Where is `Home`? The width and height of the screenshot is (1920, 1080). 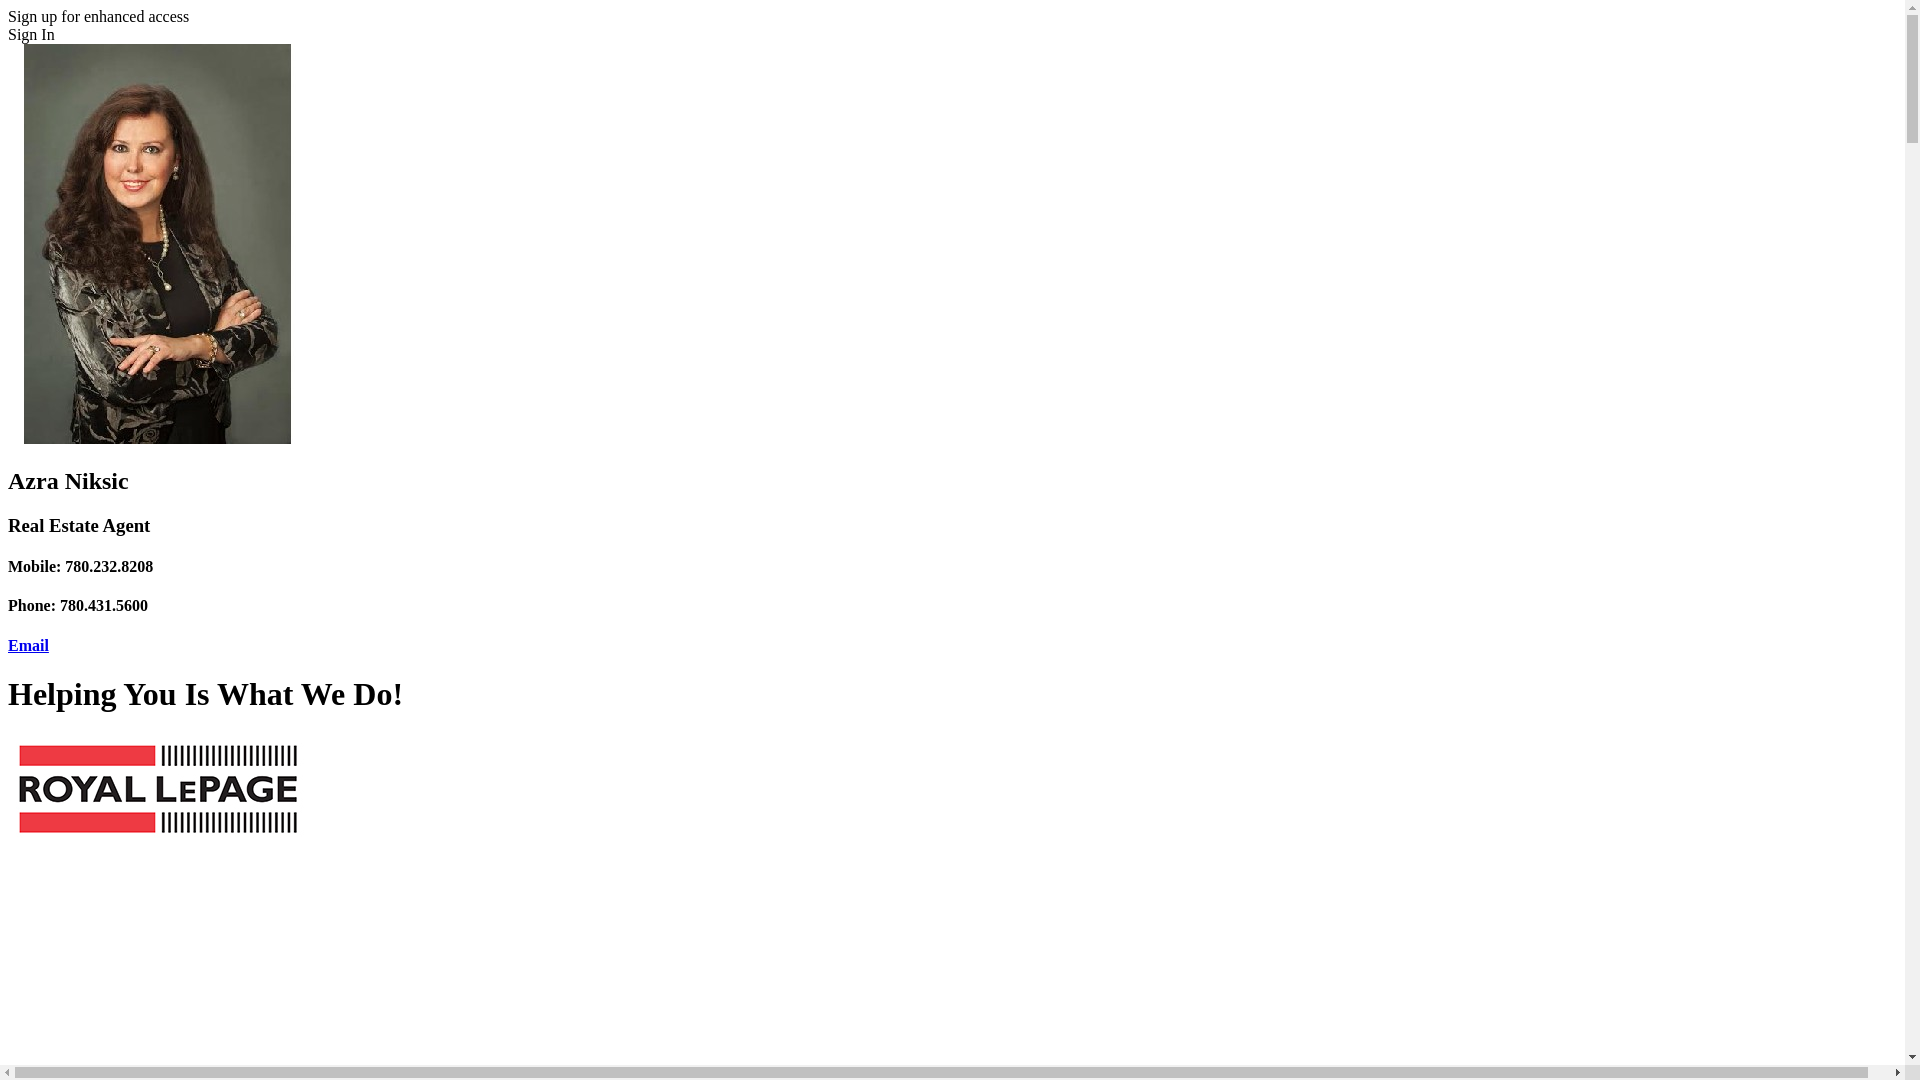
Home is located at coordinates (158, 838).